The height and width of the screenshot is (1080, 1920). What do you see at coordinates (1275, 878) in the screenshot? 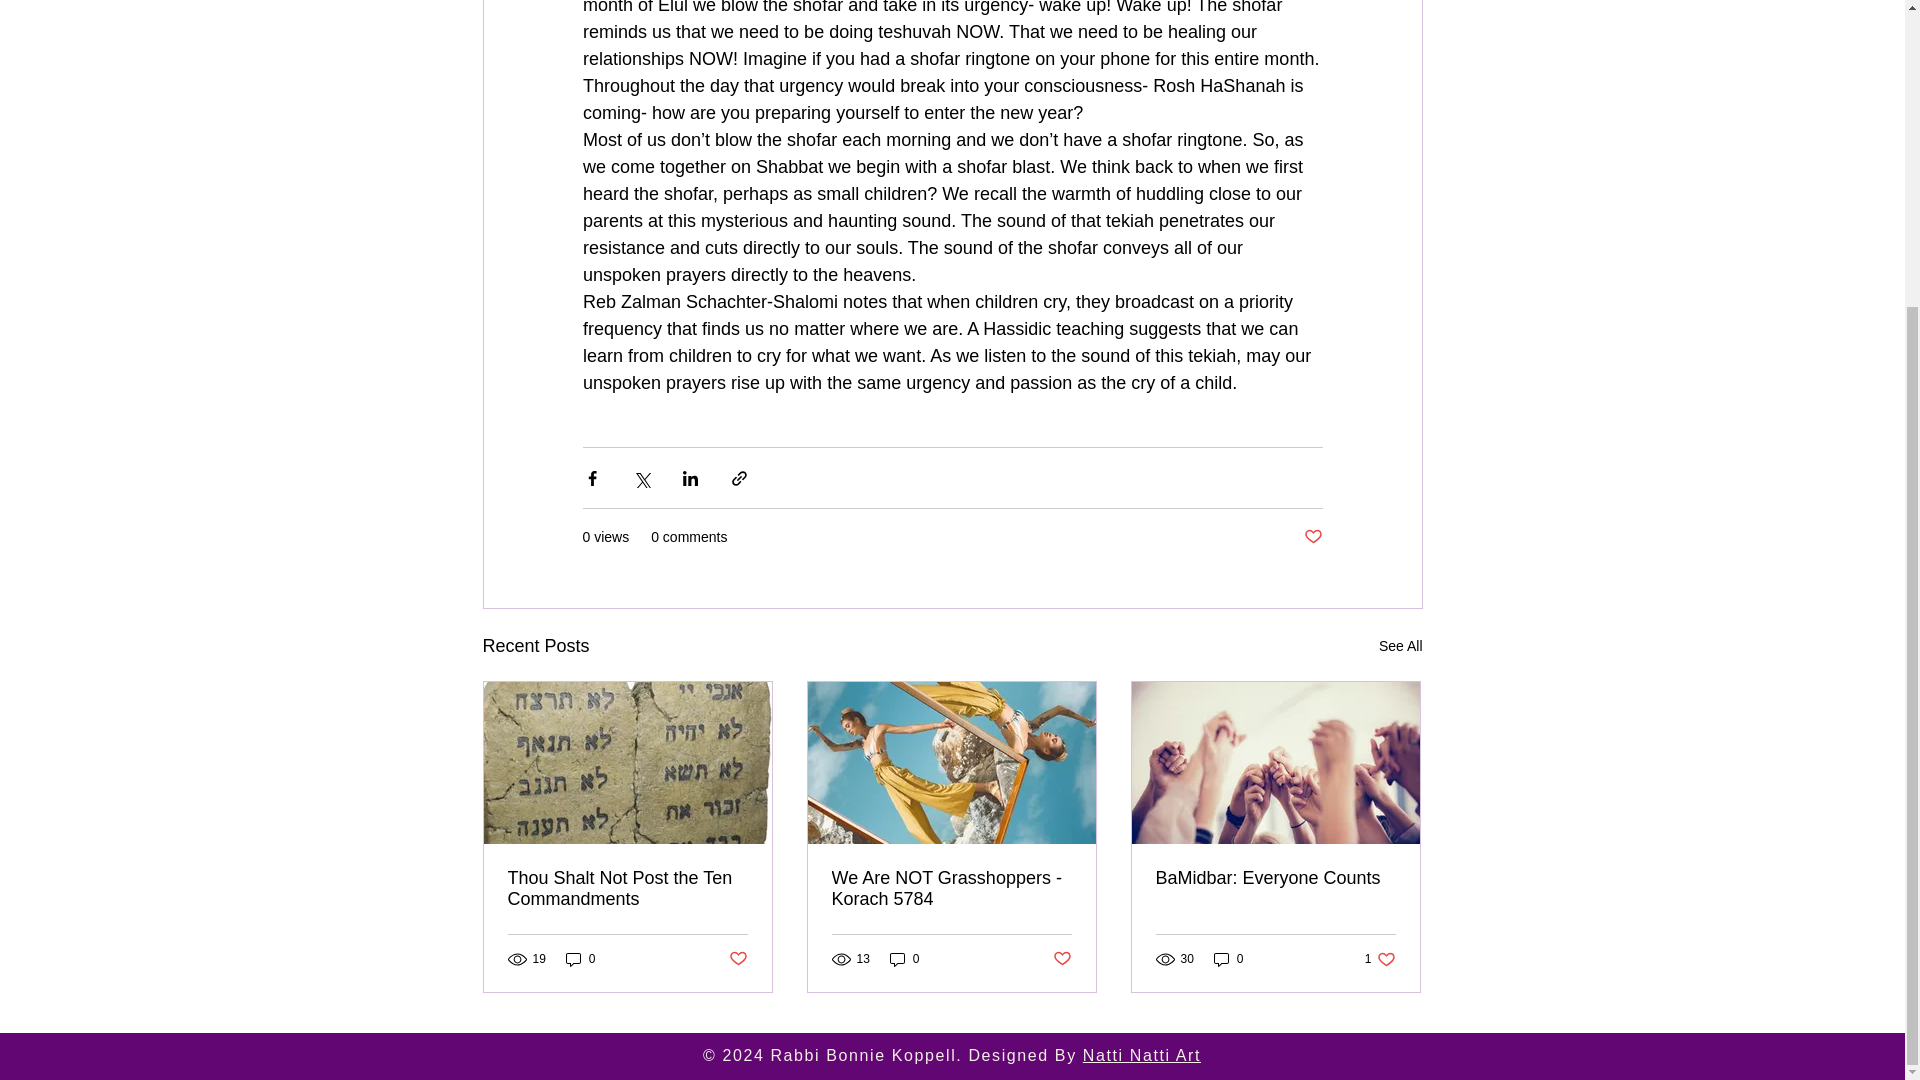
I see `BaMidbar: Everyone Counts` at bounding box center [1275, 878].